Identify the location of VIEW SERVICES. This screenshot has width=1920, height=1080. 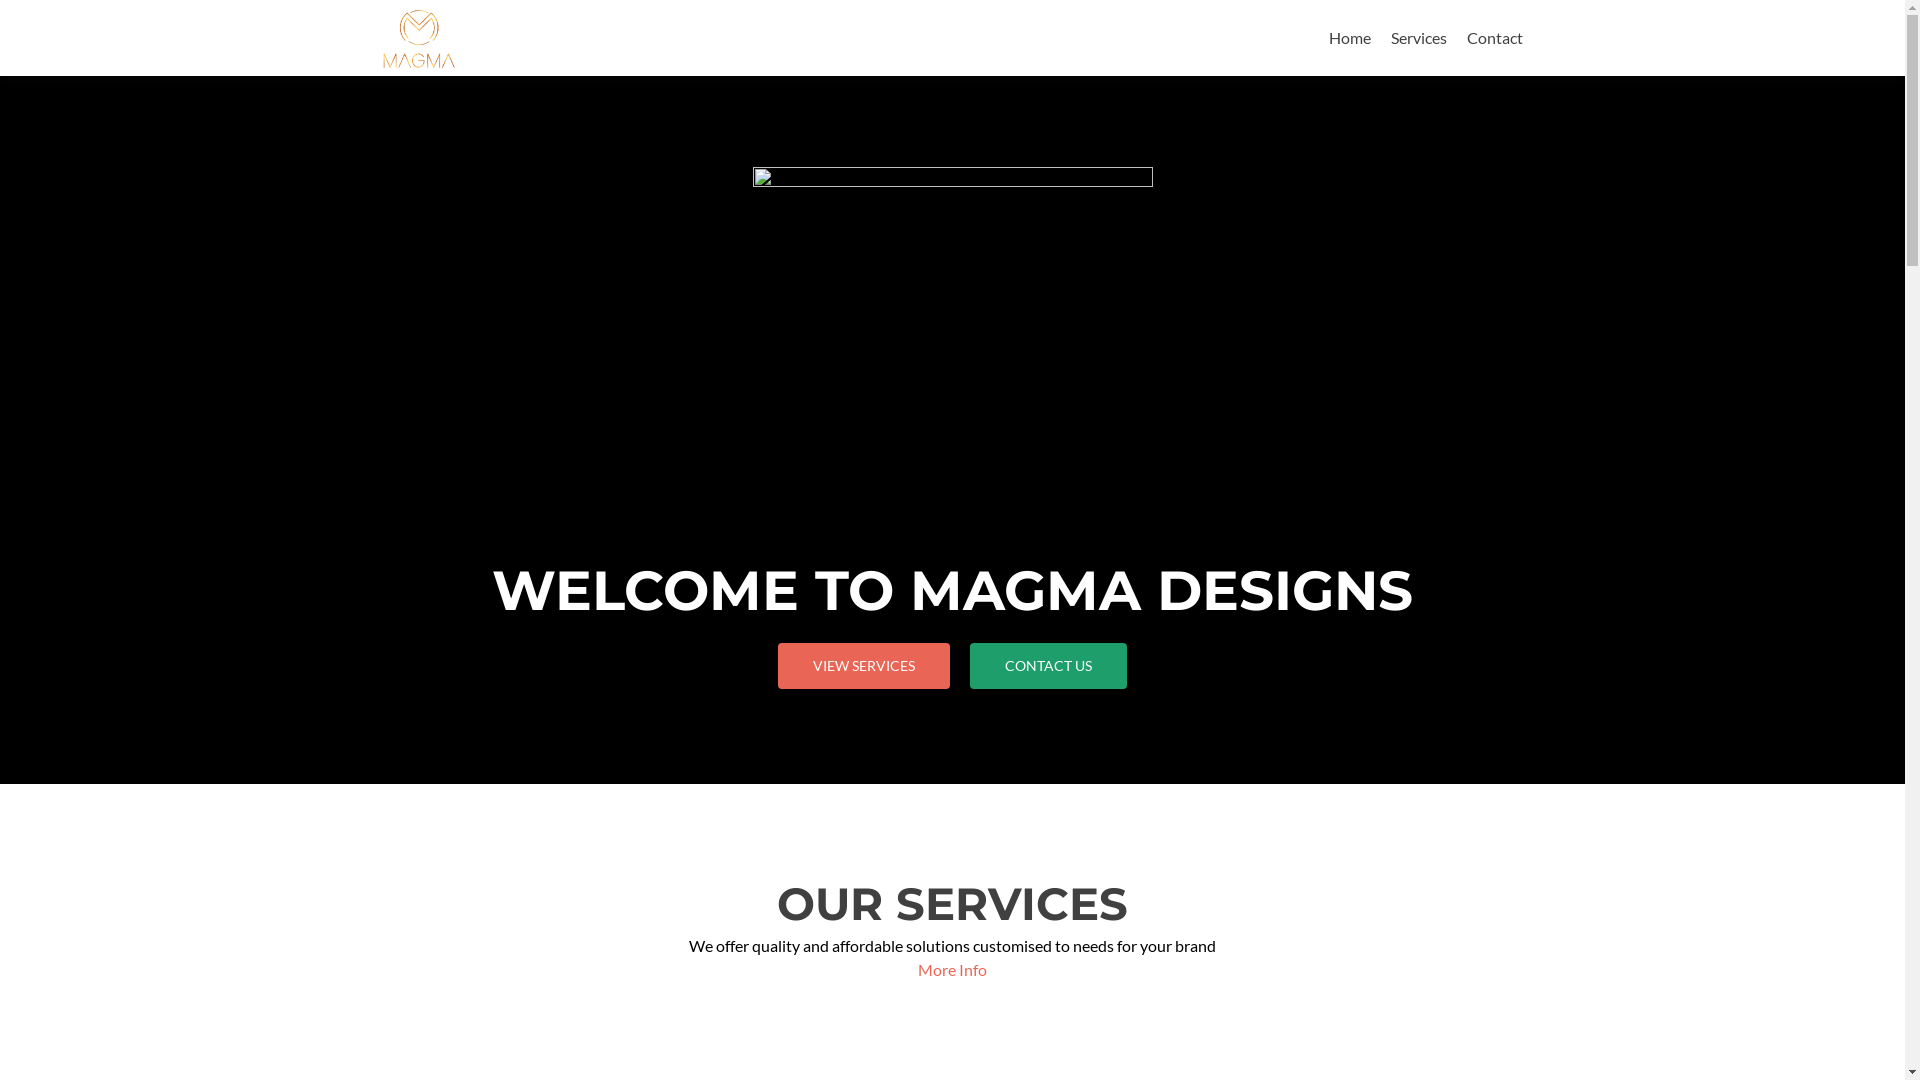
(864, 666).